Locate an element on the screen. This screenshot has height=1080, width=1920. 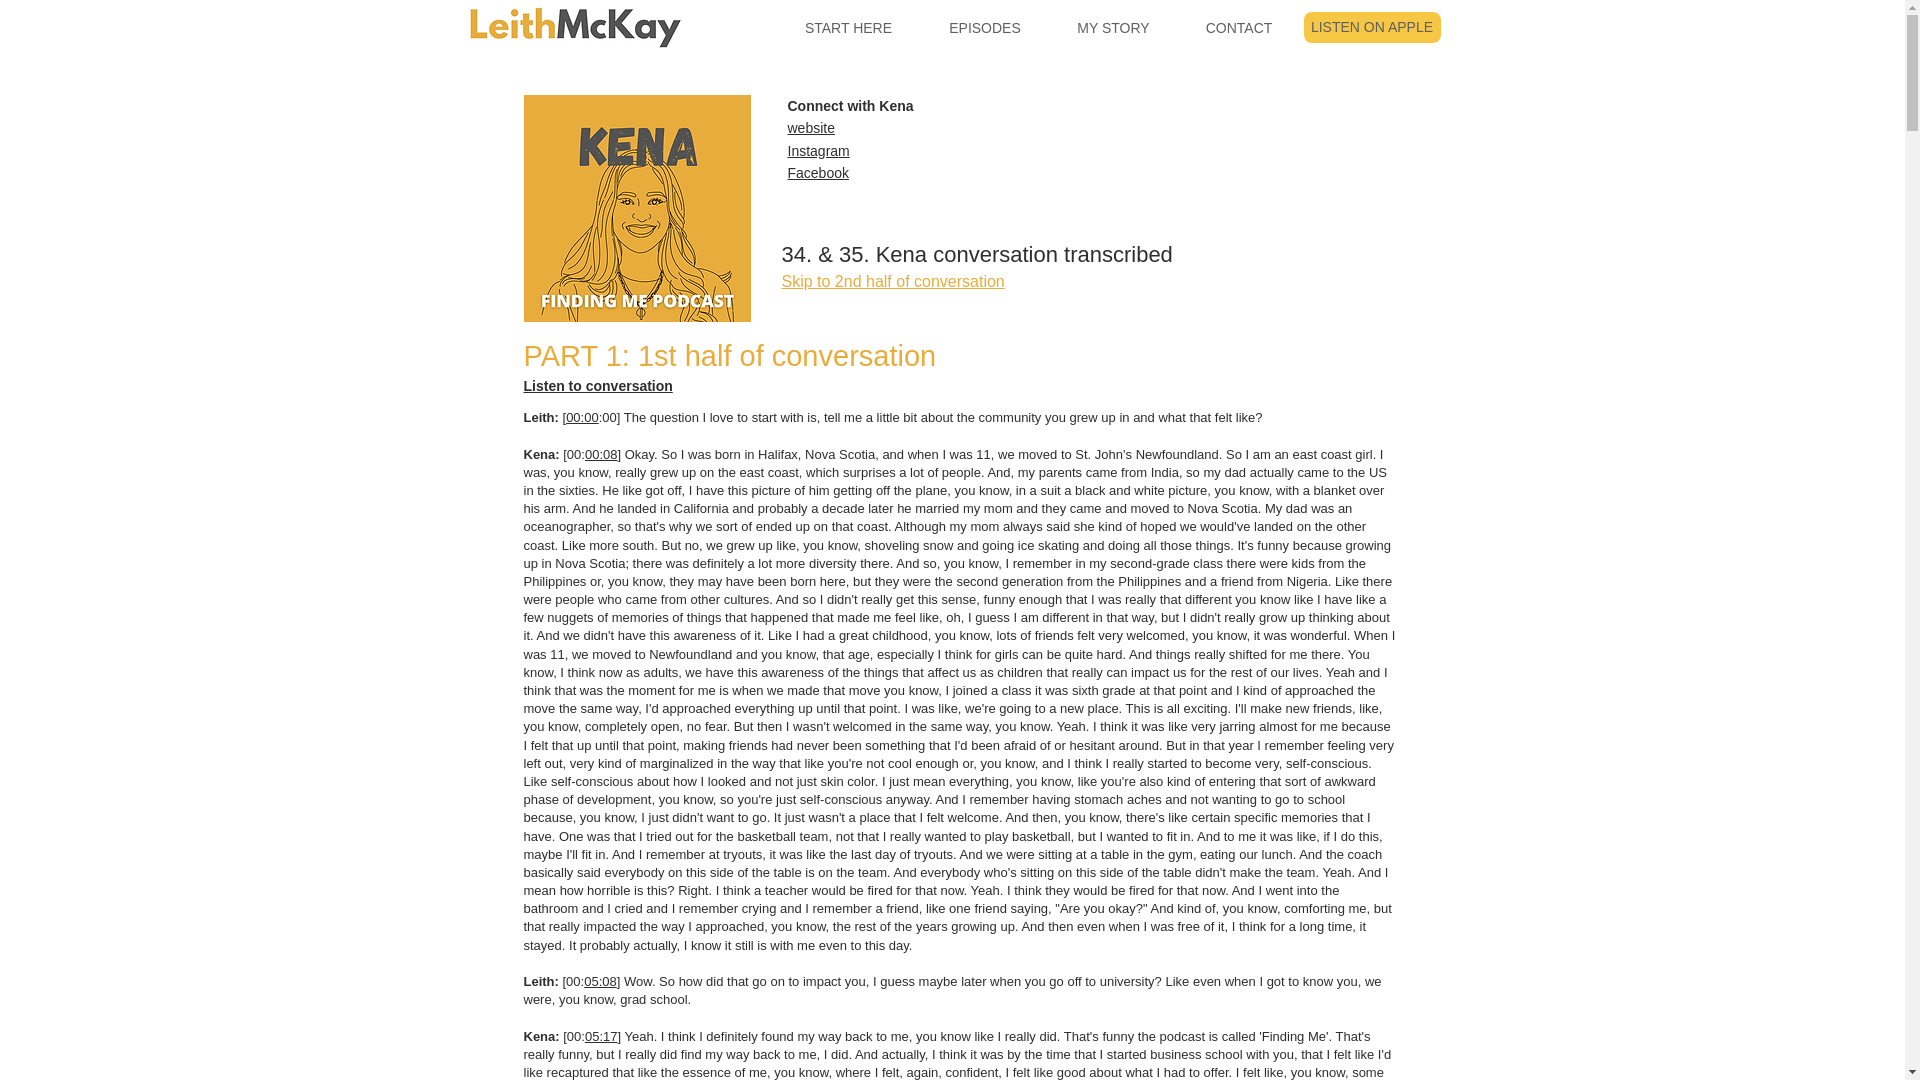
00:08 is located at coordinates (602, 454).